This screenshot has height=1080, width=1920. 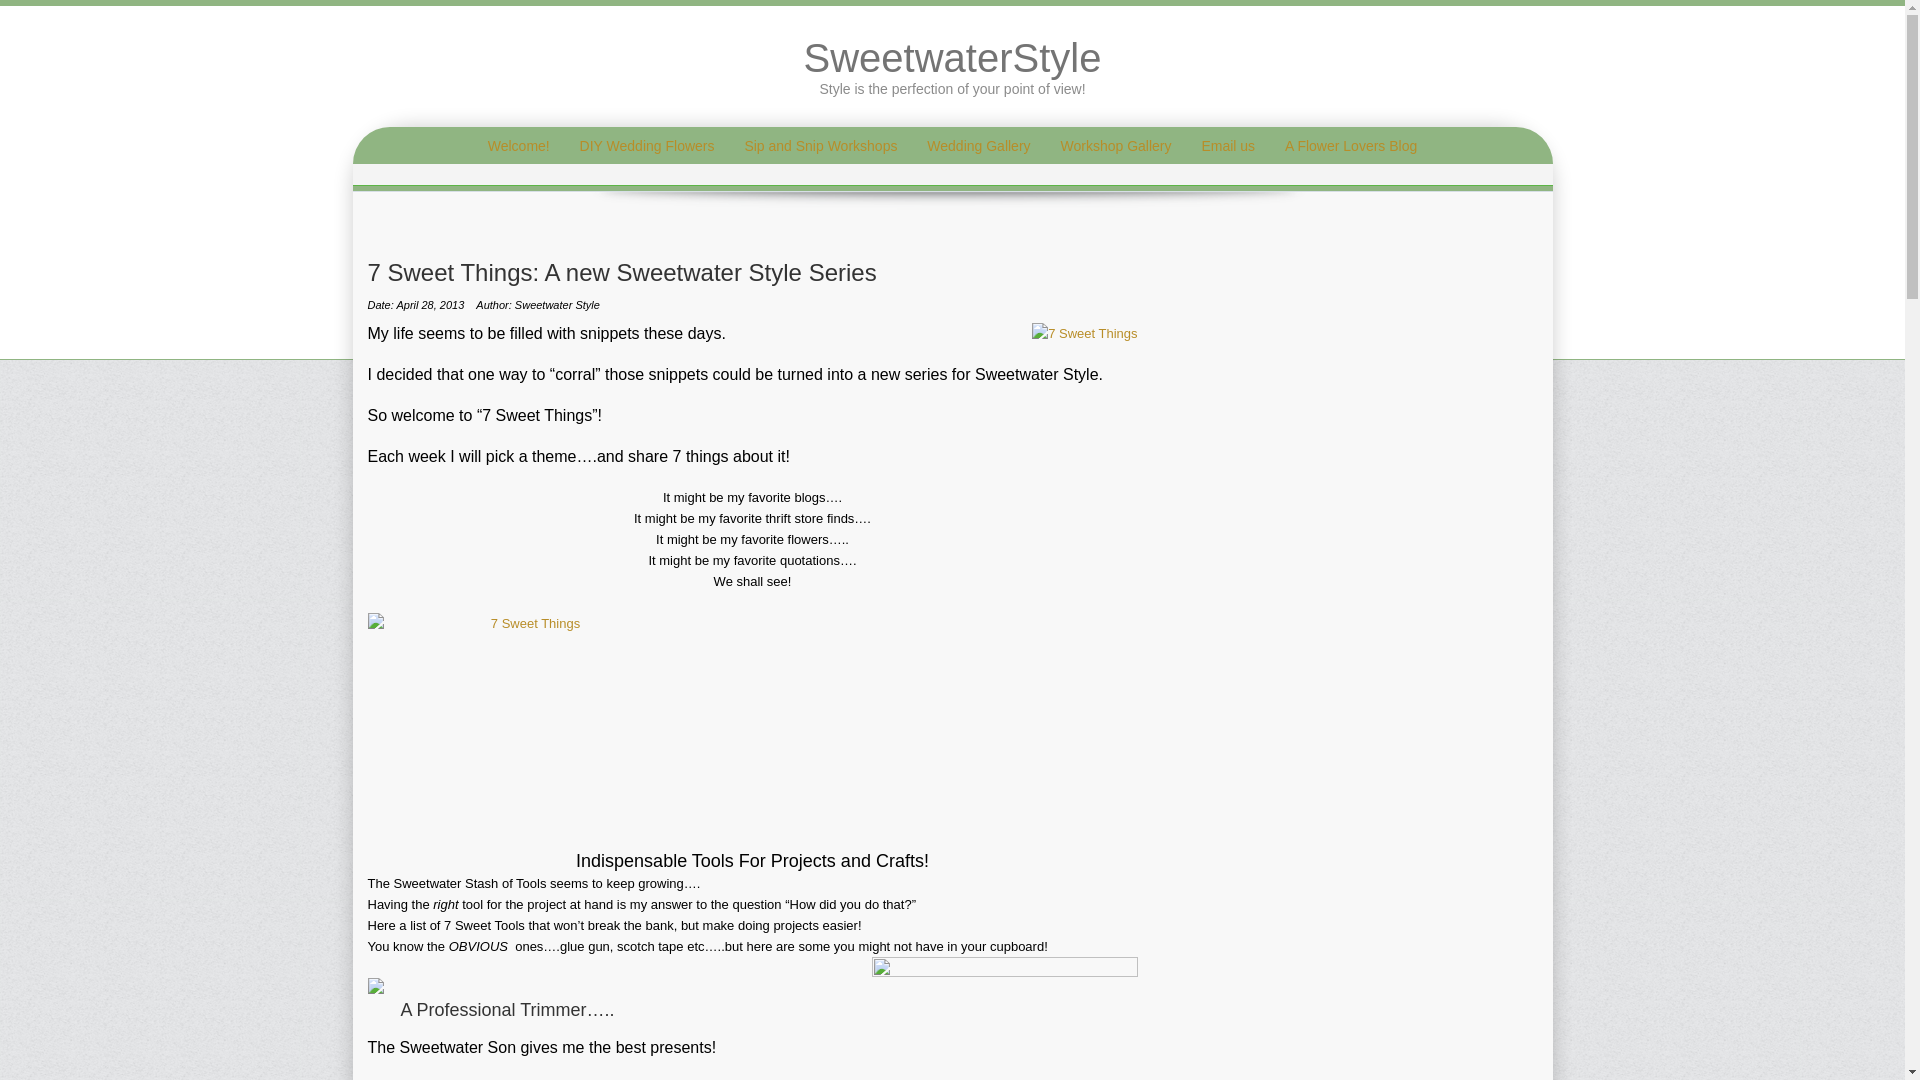 What do you see at coordinates (1228, 146) in the screenshot?
I see `Email us` at bounding box center [1228, 146].